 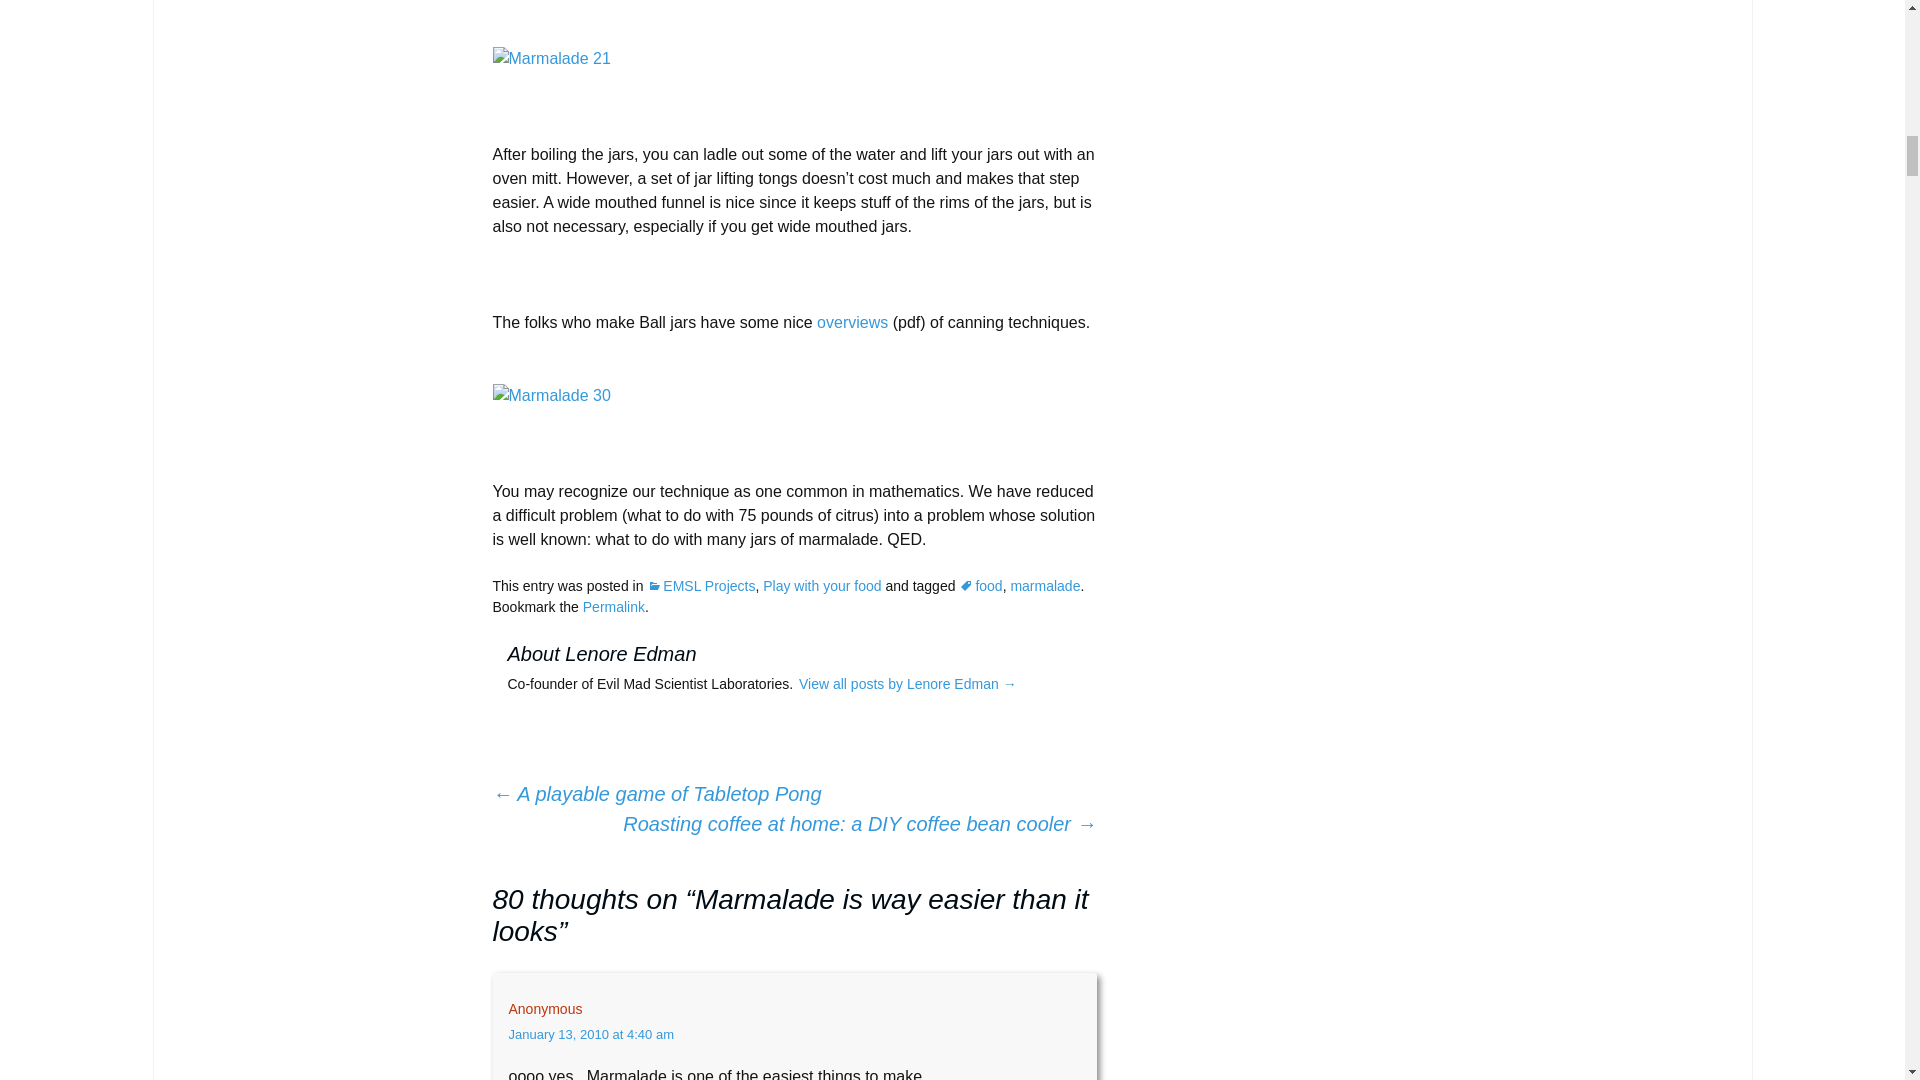 I want to click on marmalade, so click(x=1044, y=586).